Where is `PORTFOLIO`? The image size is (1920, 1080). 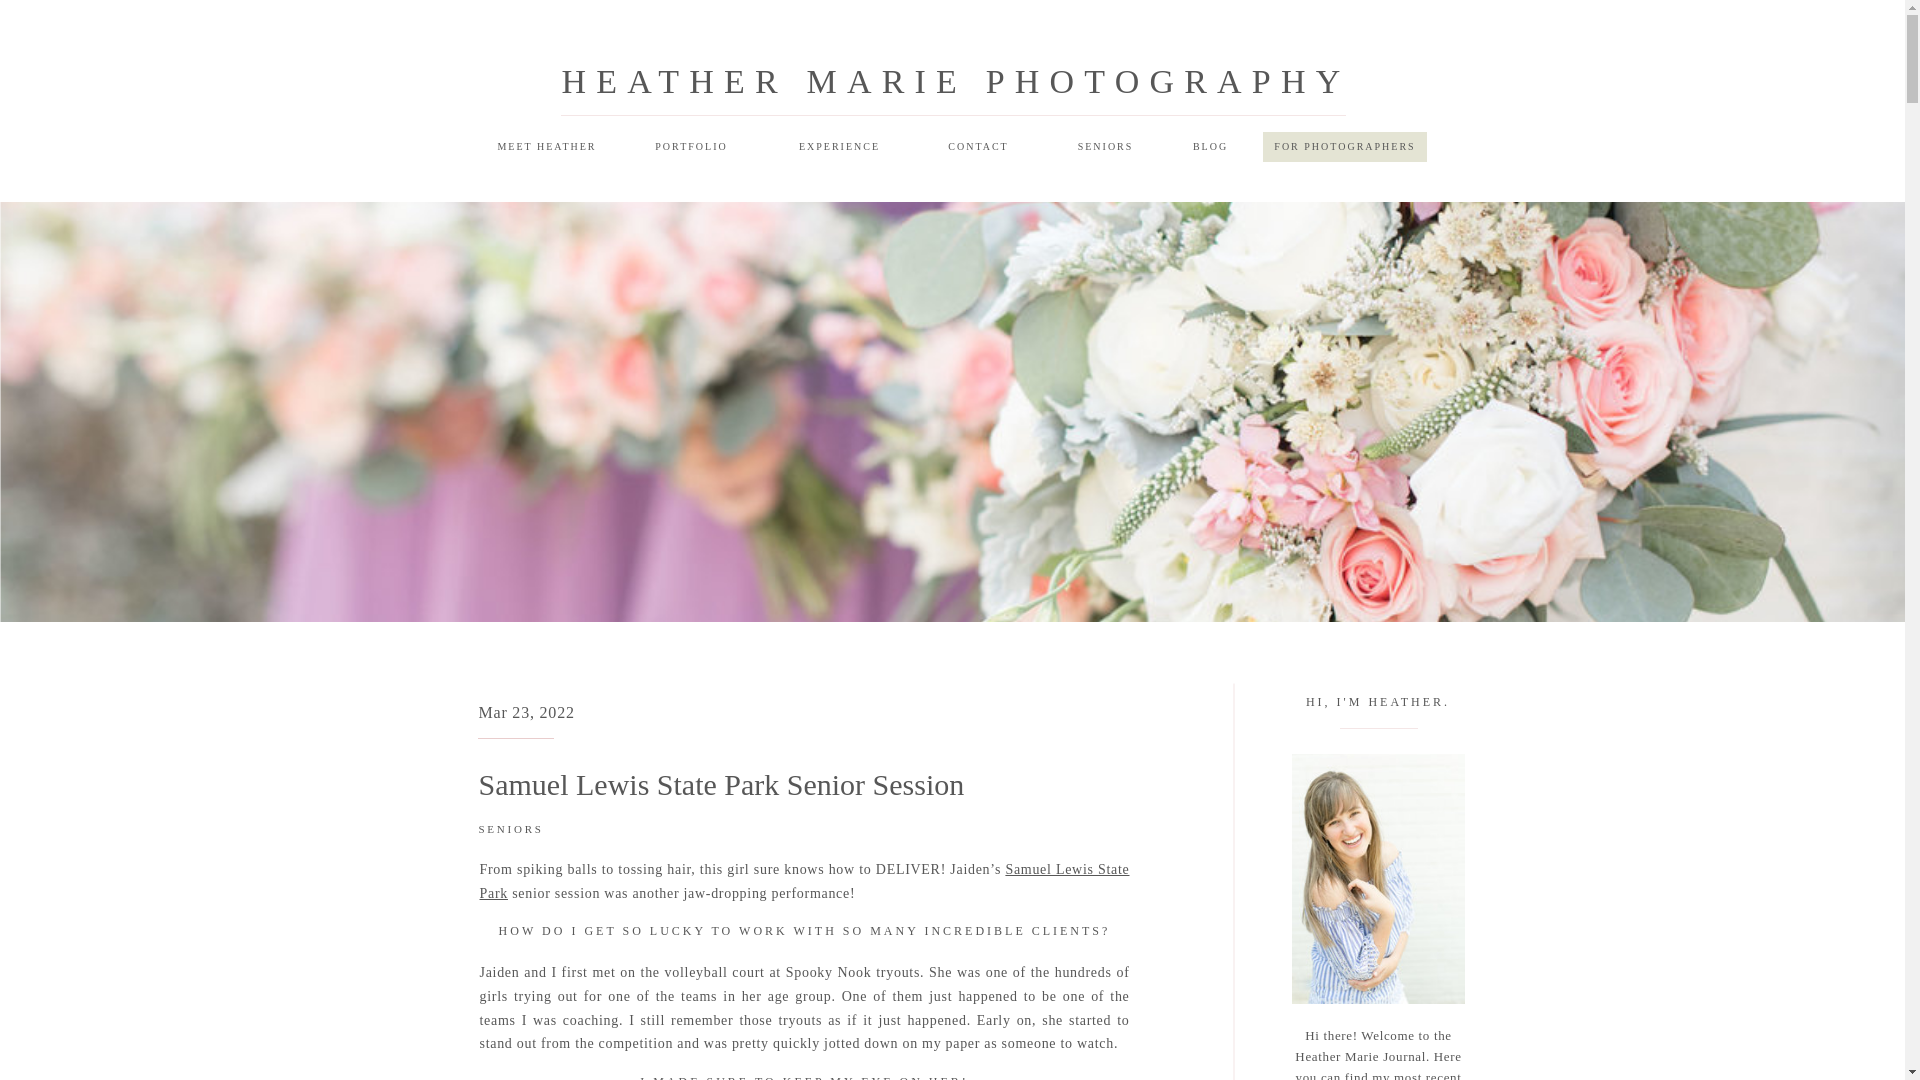 PORTFOLIO is located at coordinates (690, 146).